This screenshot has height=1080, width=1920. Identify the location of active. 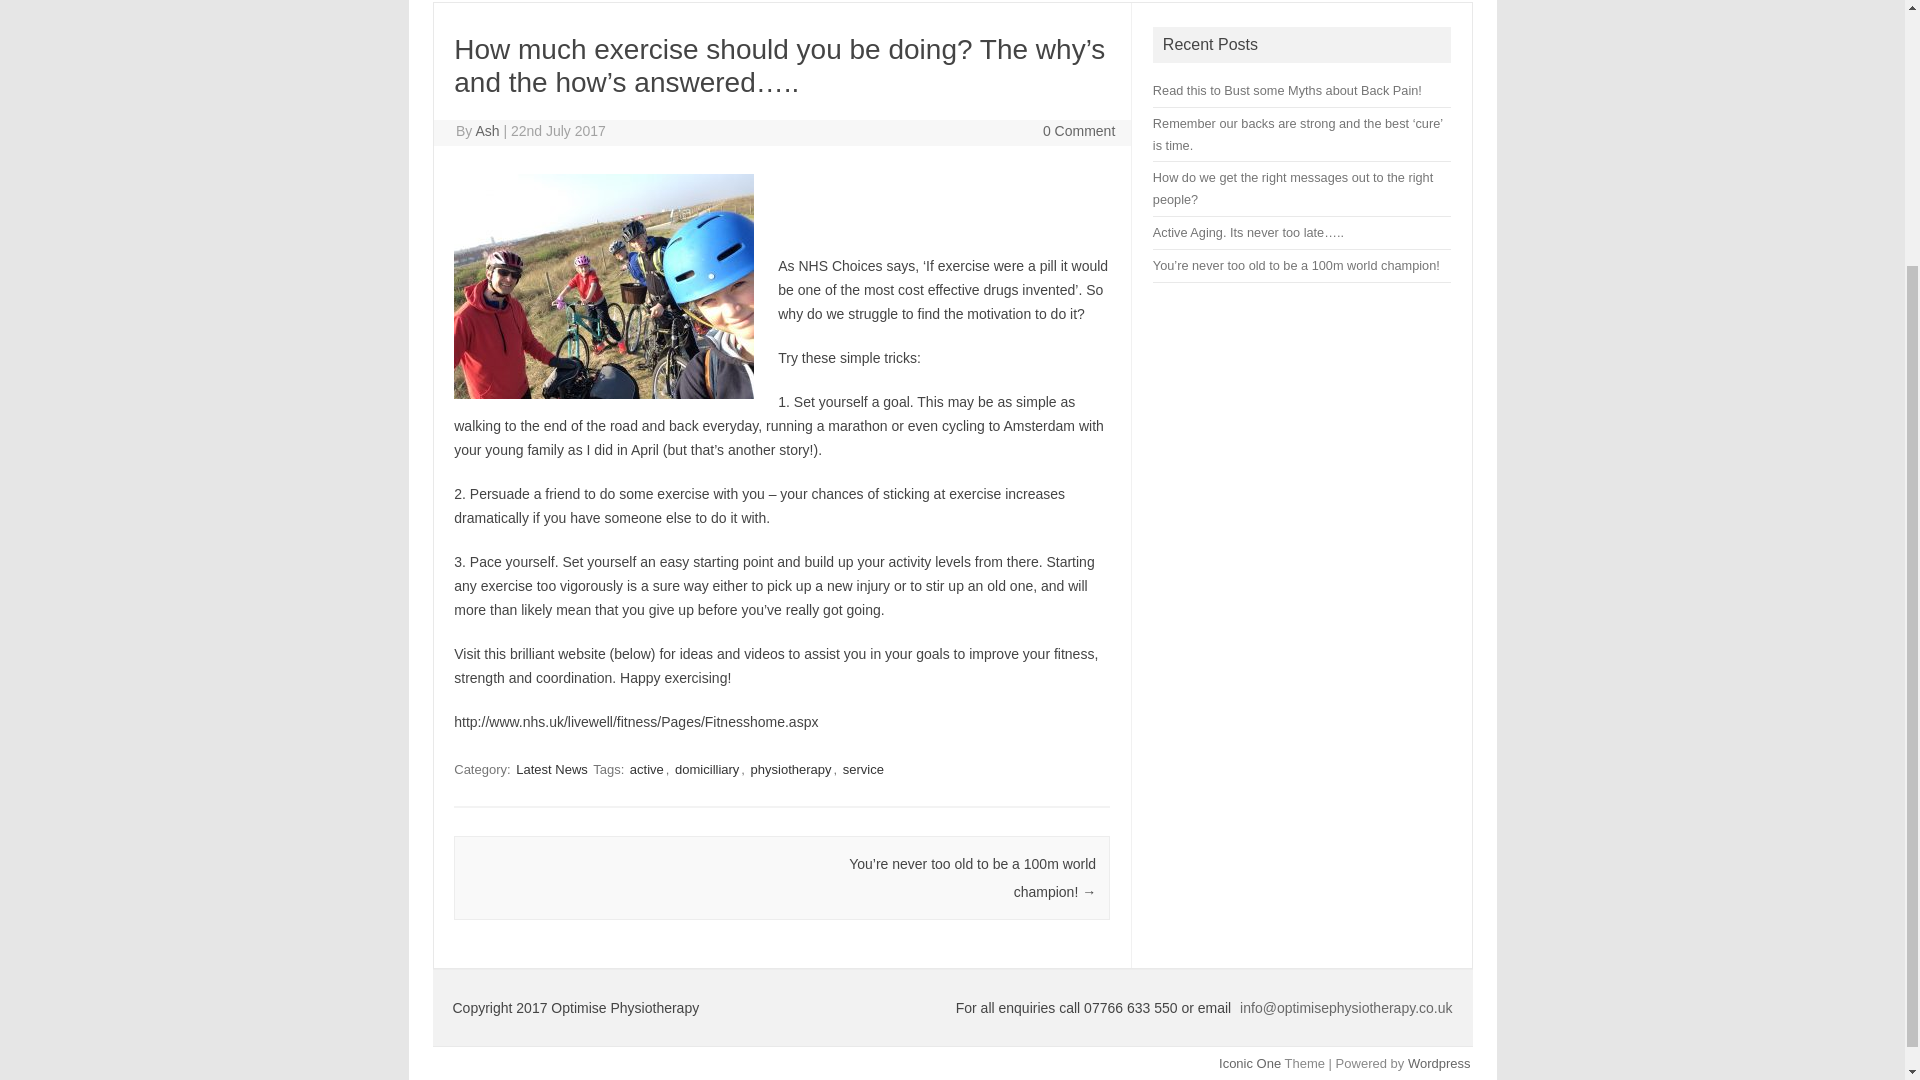
(646, 769).